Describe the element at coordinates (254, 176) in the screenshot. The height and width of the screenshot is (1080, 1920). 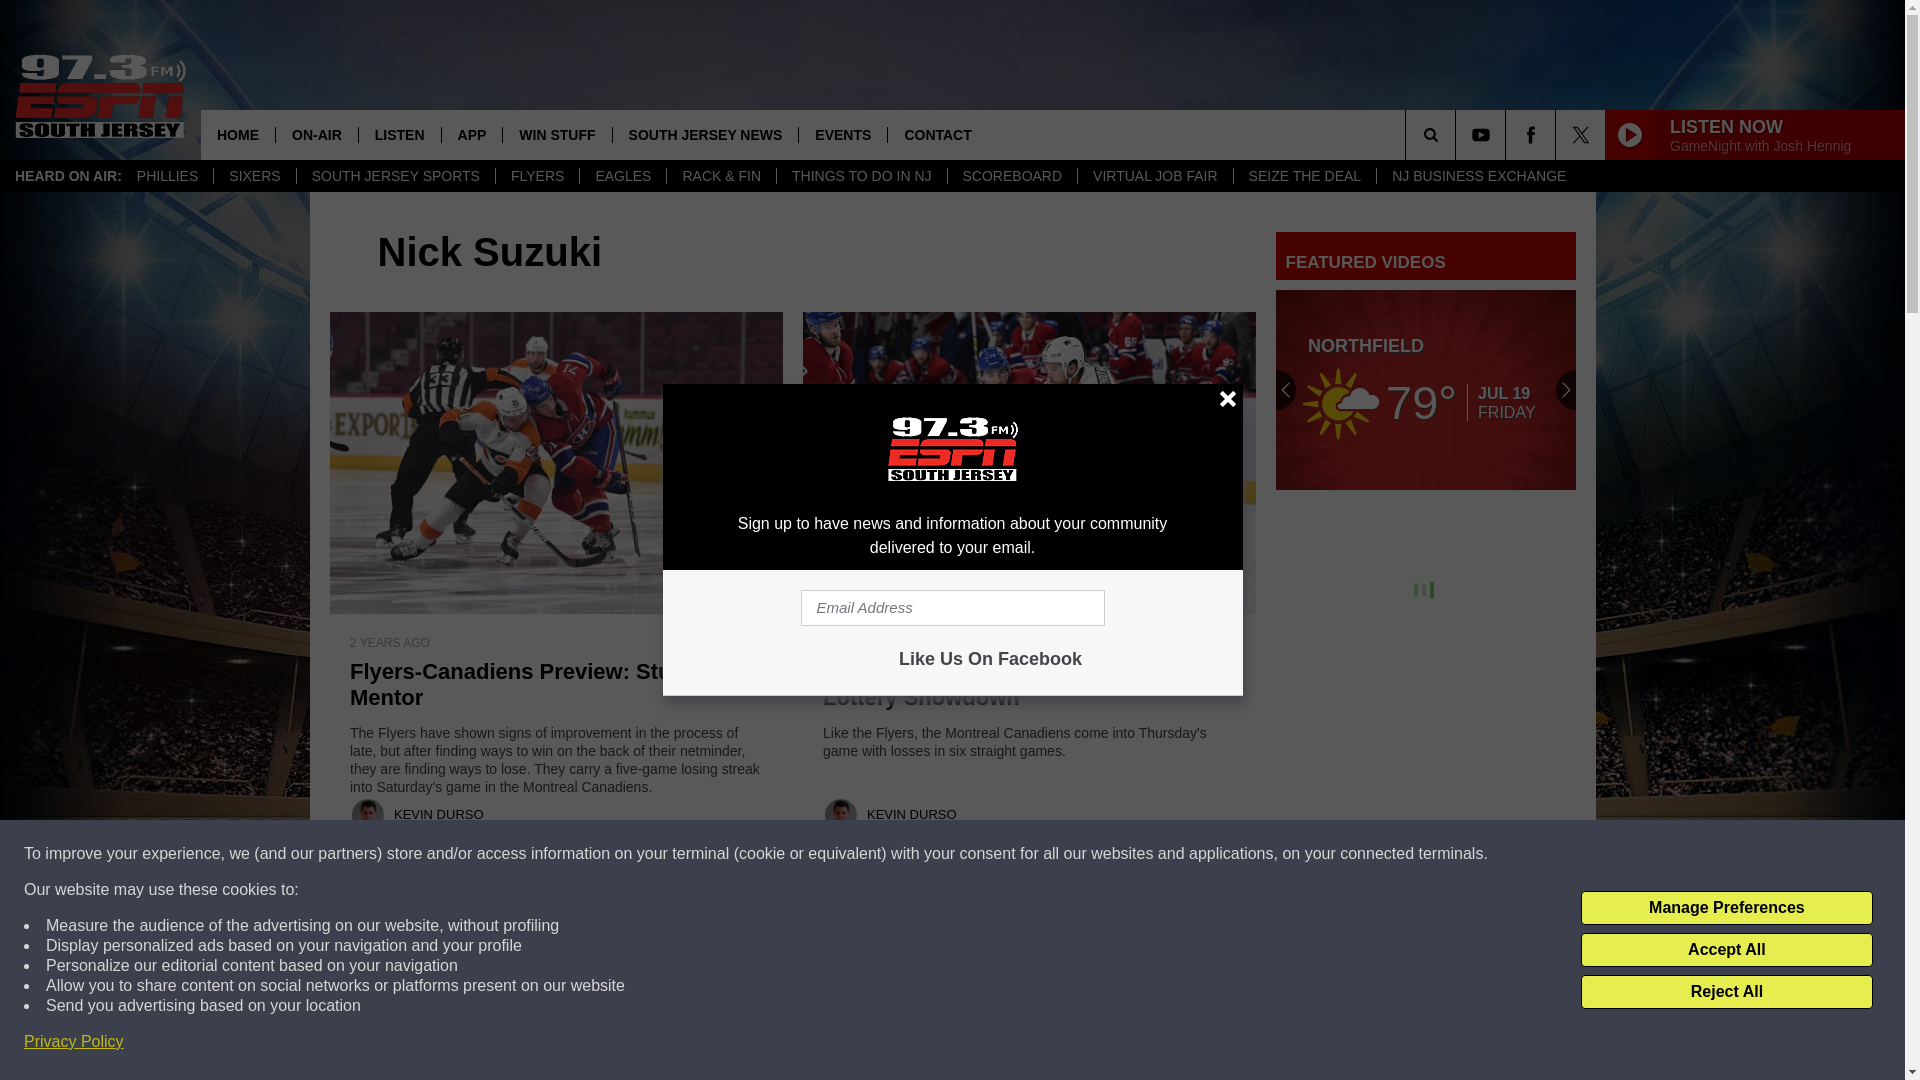
I see `SIXERS` at that location.